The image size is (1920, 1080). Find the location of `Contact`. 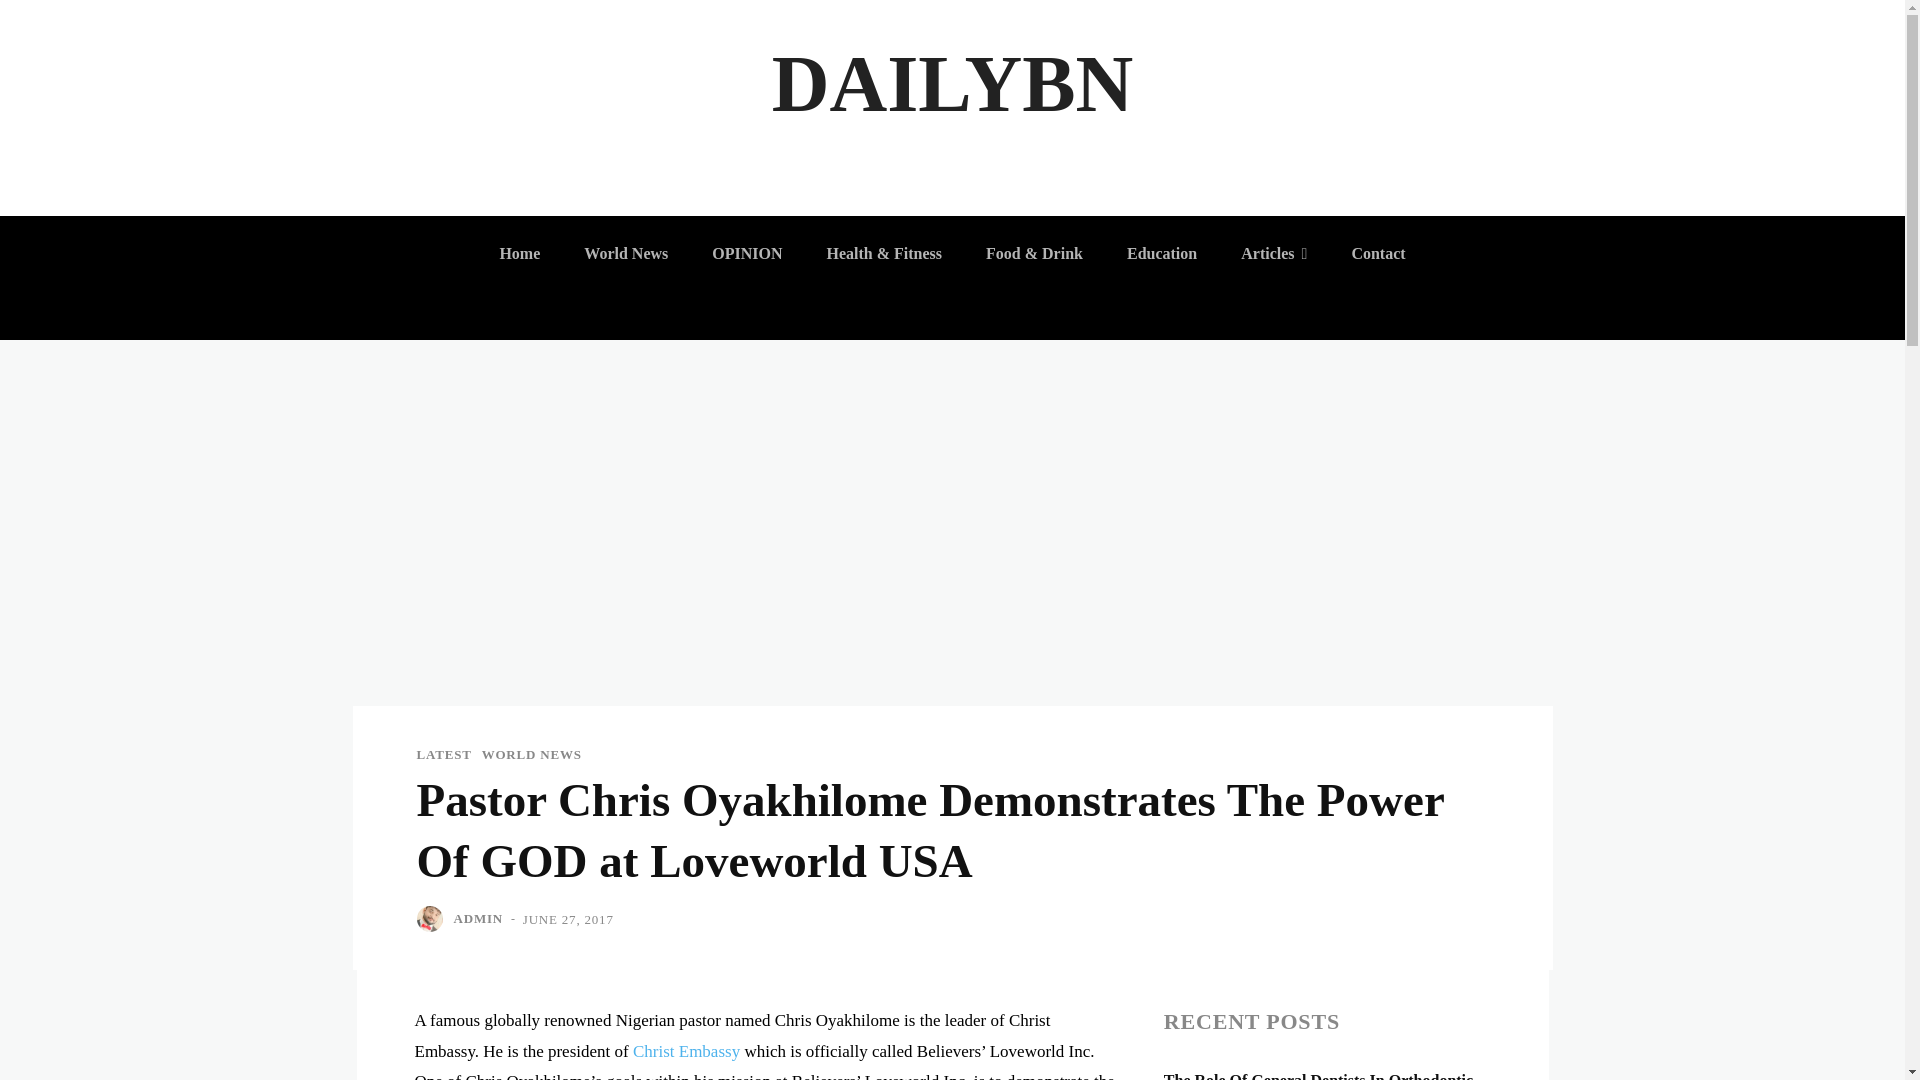

Contact is located at coordinates (1377, 254).